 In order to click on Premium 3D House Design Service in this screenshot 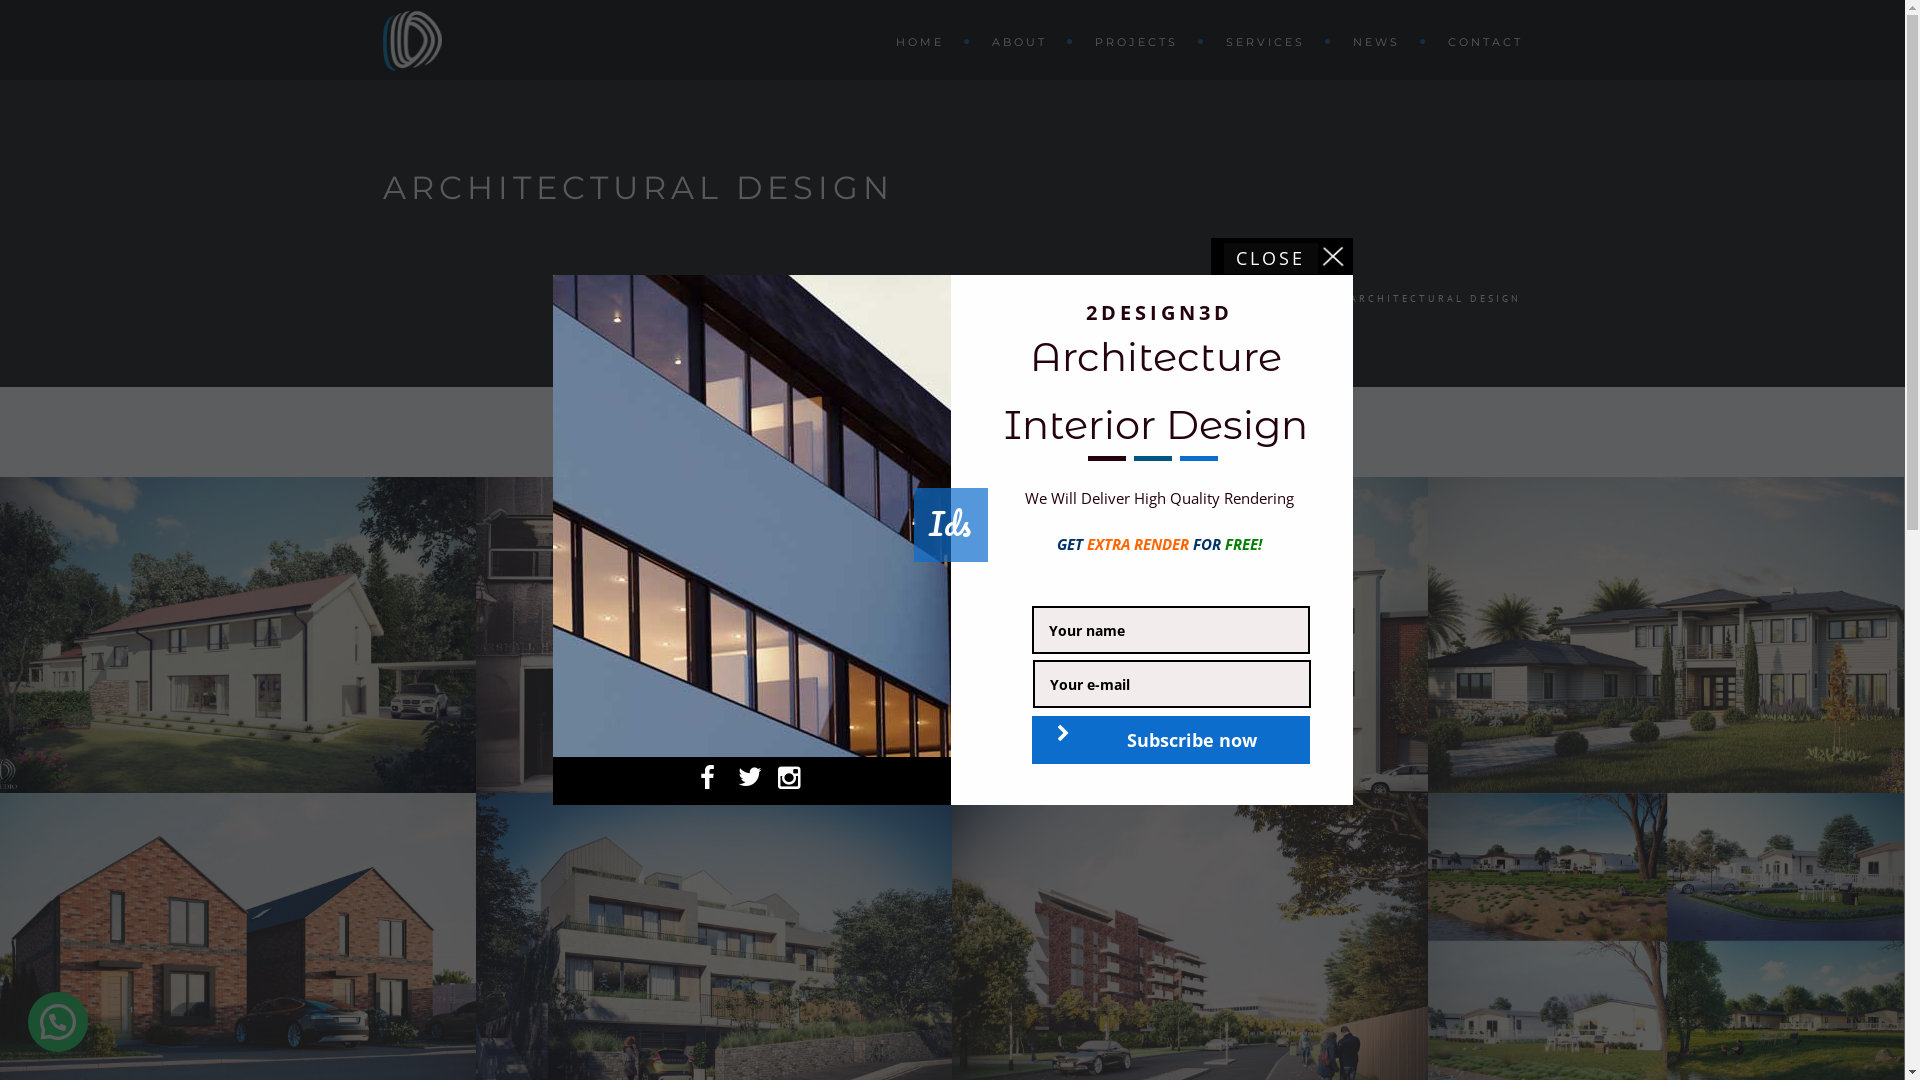, I will do `click(1666, 636)`.